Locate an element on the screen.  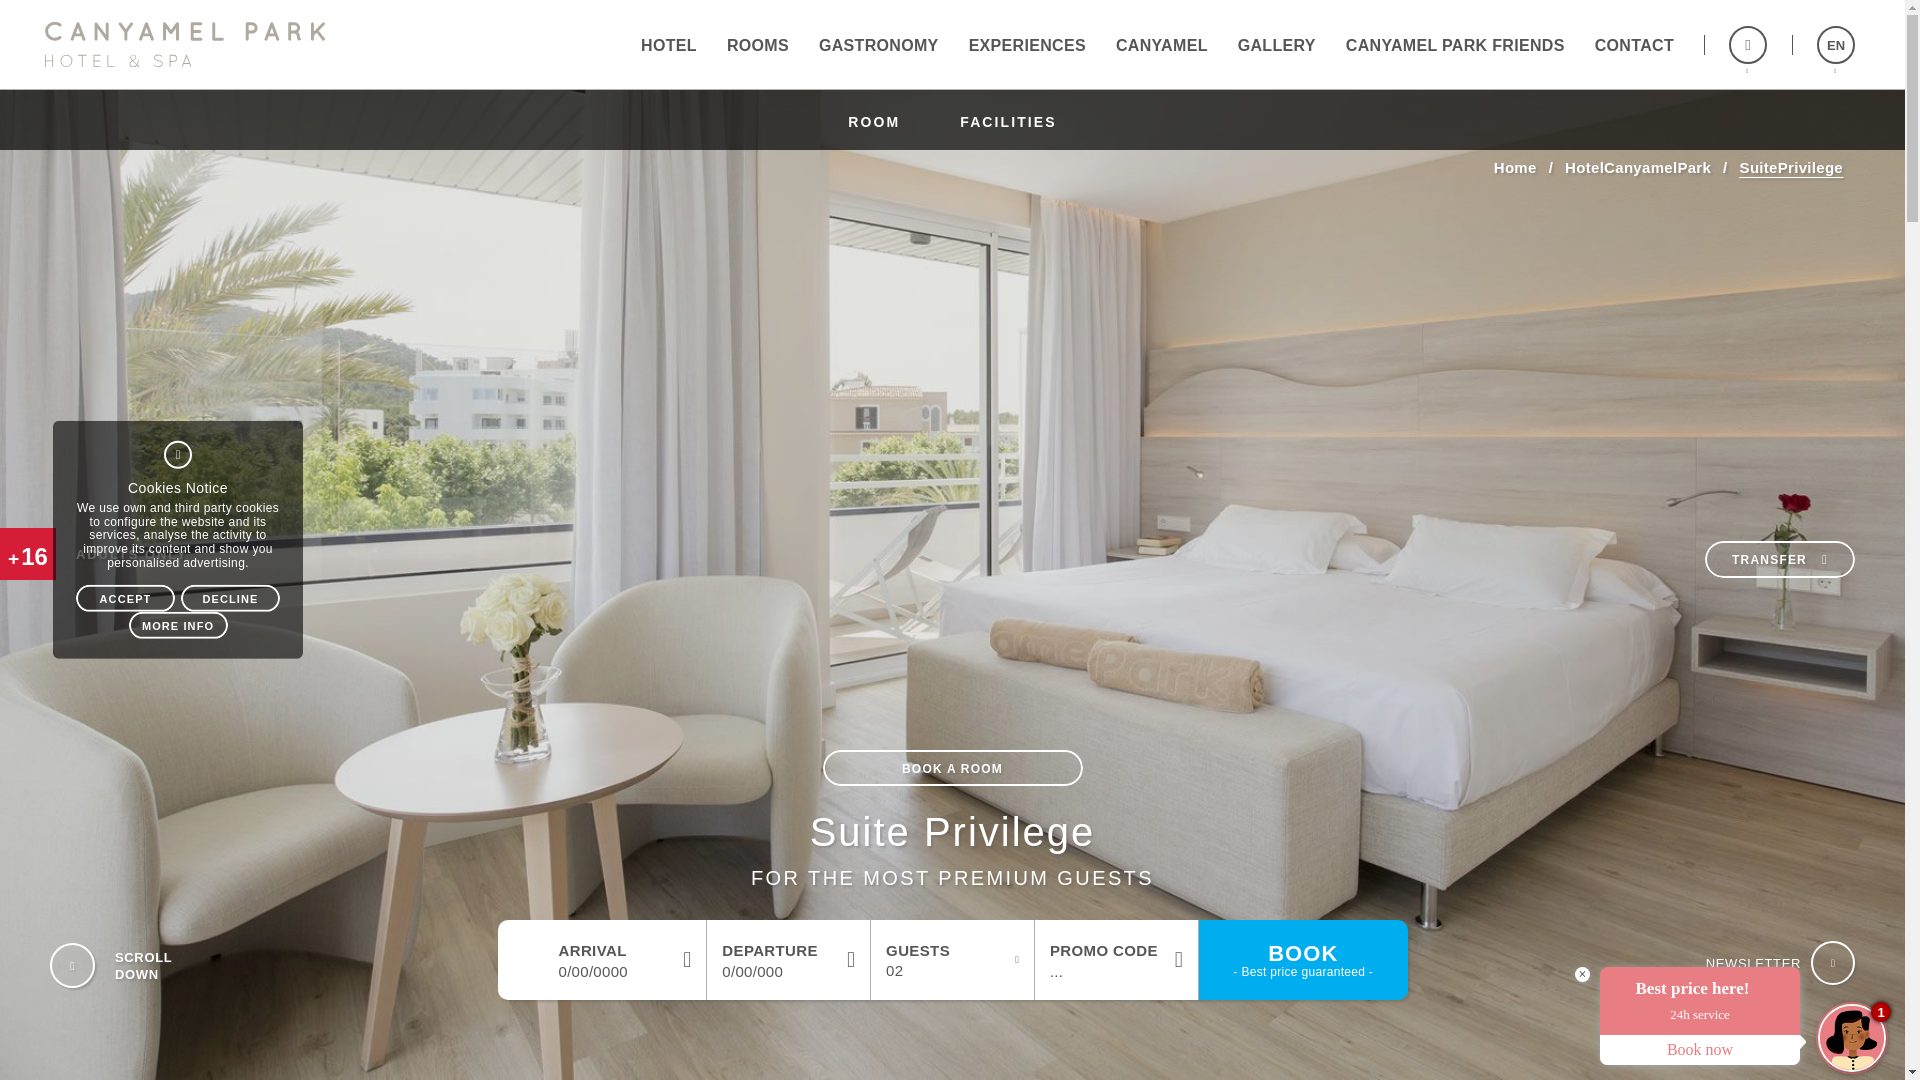
HOTEL is located at coordinates (668, 43).